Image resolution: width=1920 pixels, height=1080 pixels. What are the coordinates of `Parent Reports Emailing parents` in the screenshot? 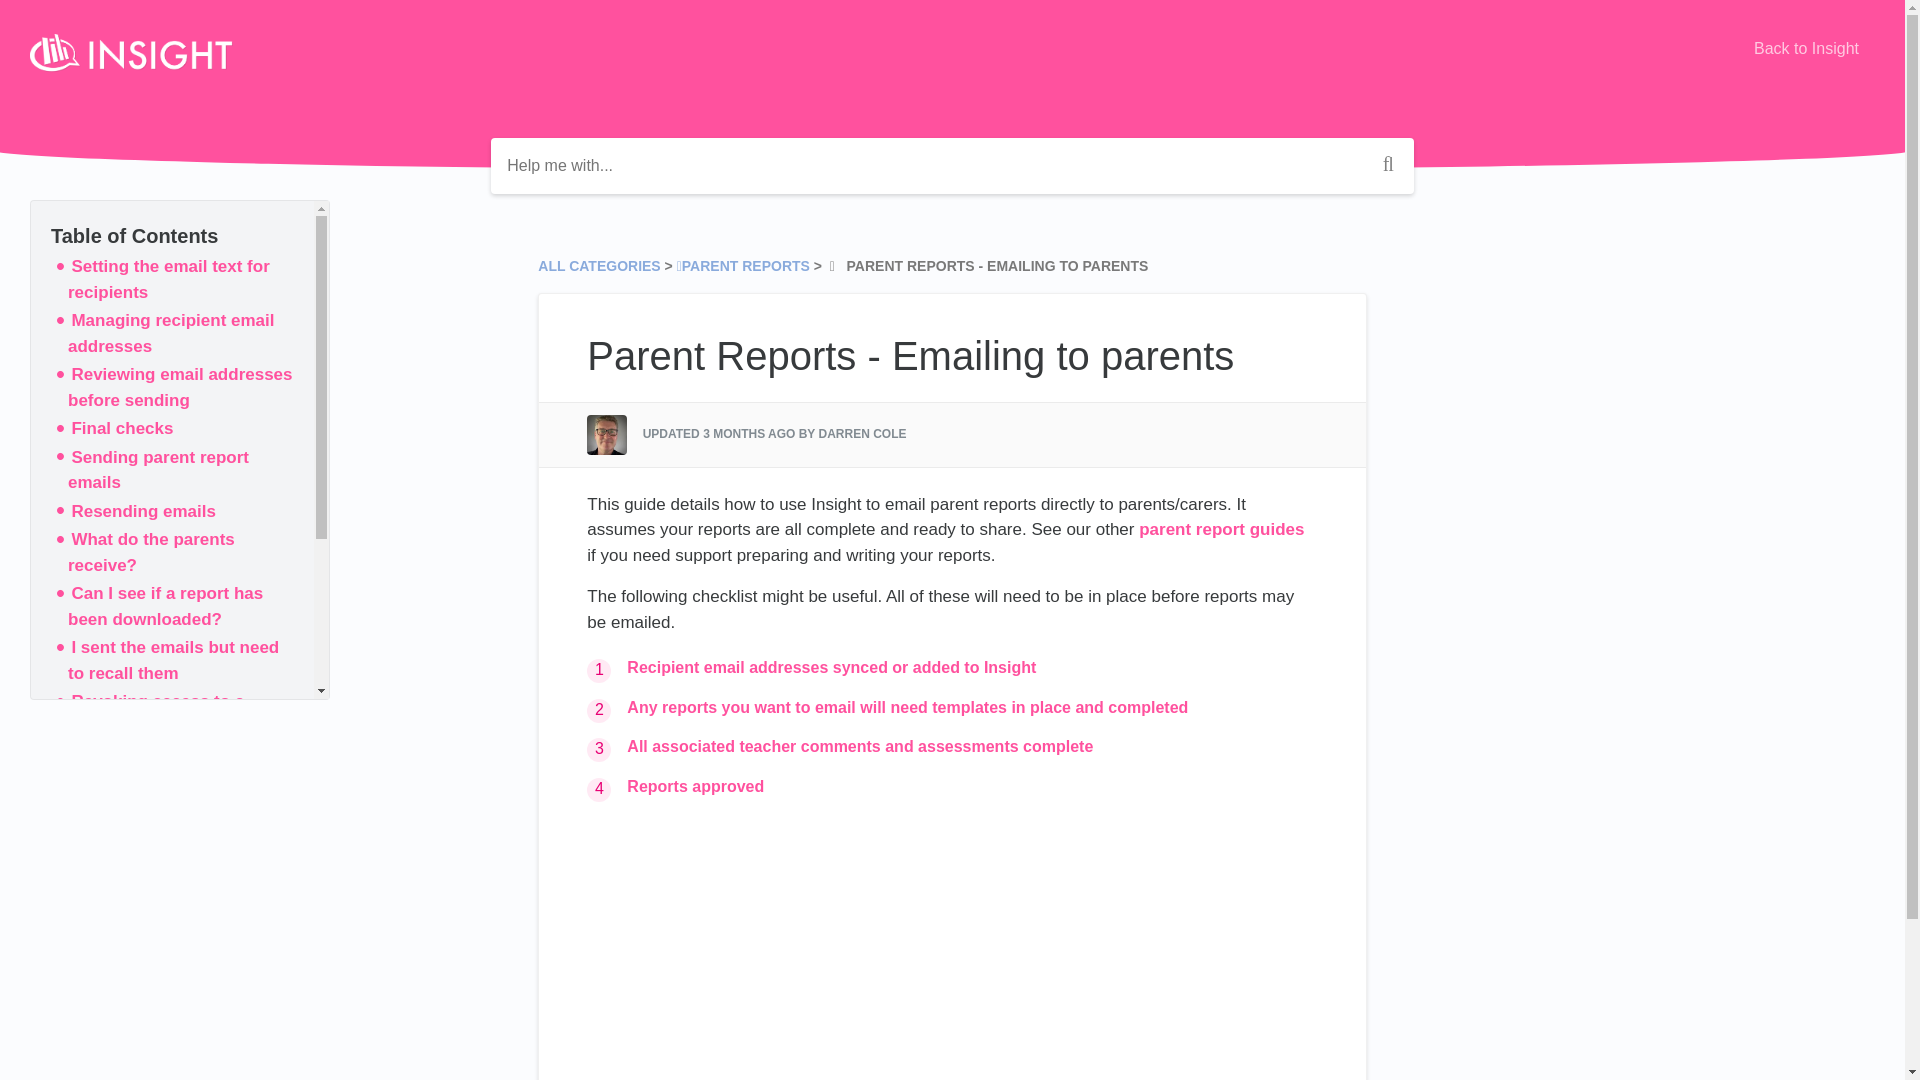 It's located at (952, 950).